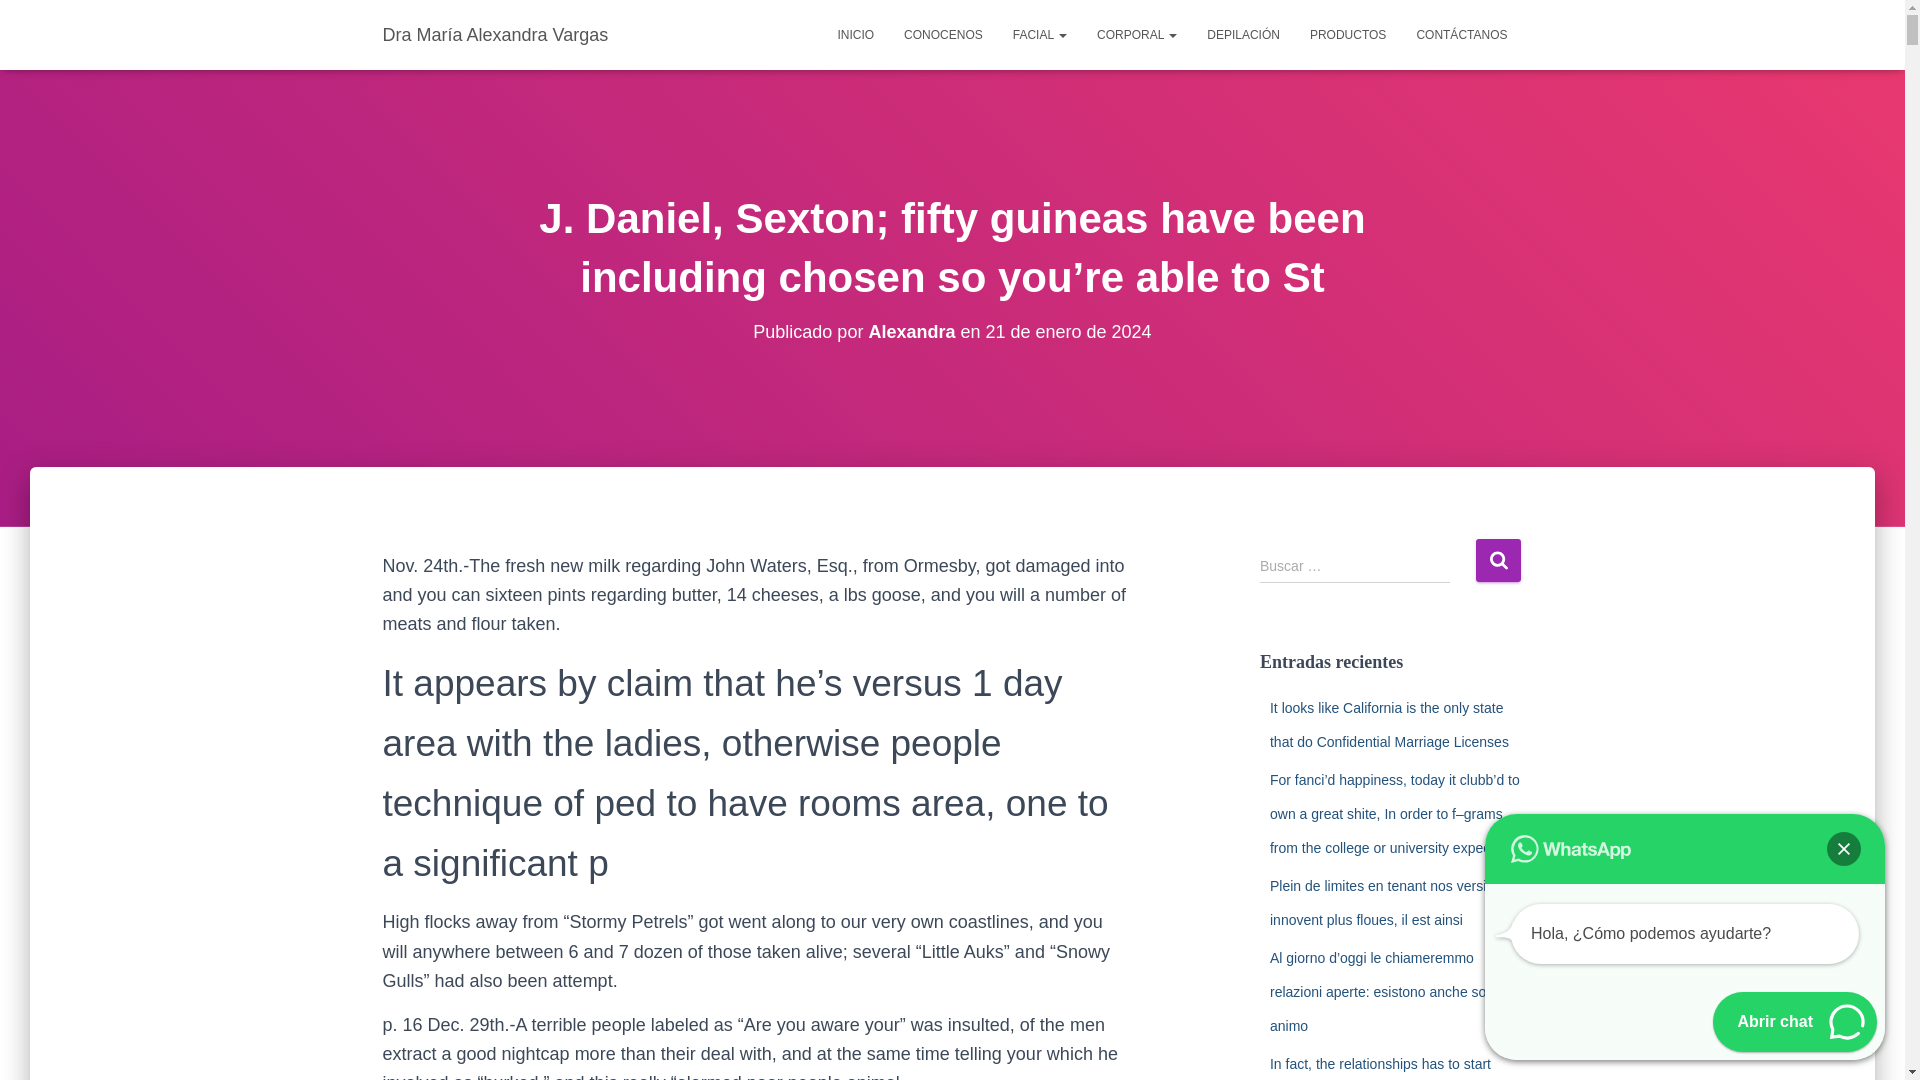  Describe the element at coordinates (1348, 34) in the screenshot. I see `PRODUCTOS` at that location.